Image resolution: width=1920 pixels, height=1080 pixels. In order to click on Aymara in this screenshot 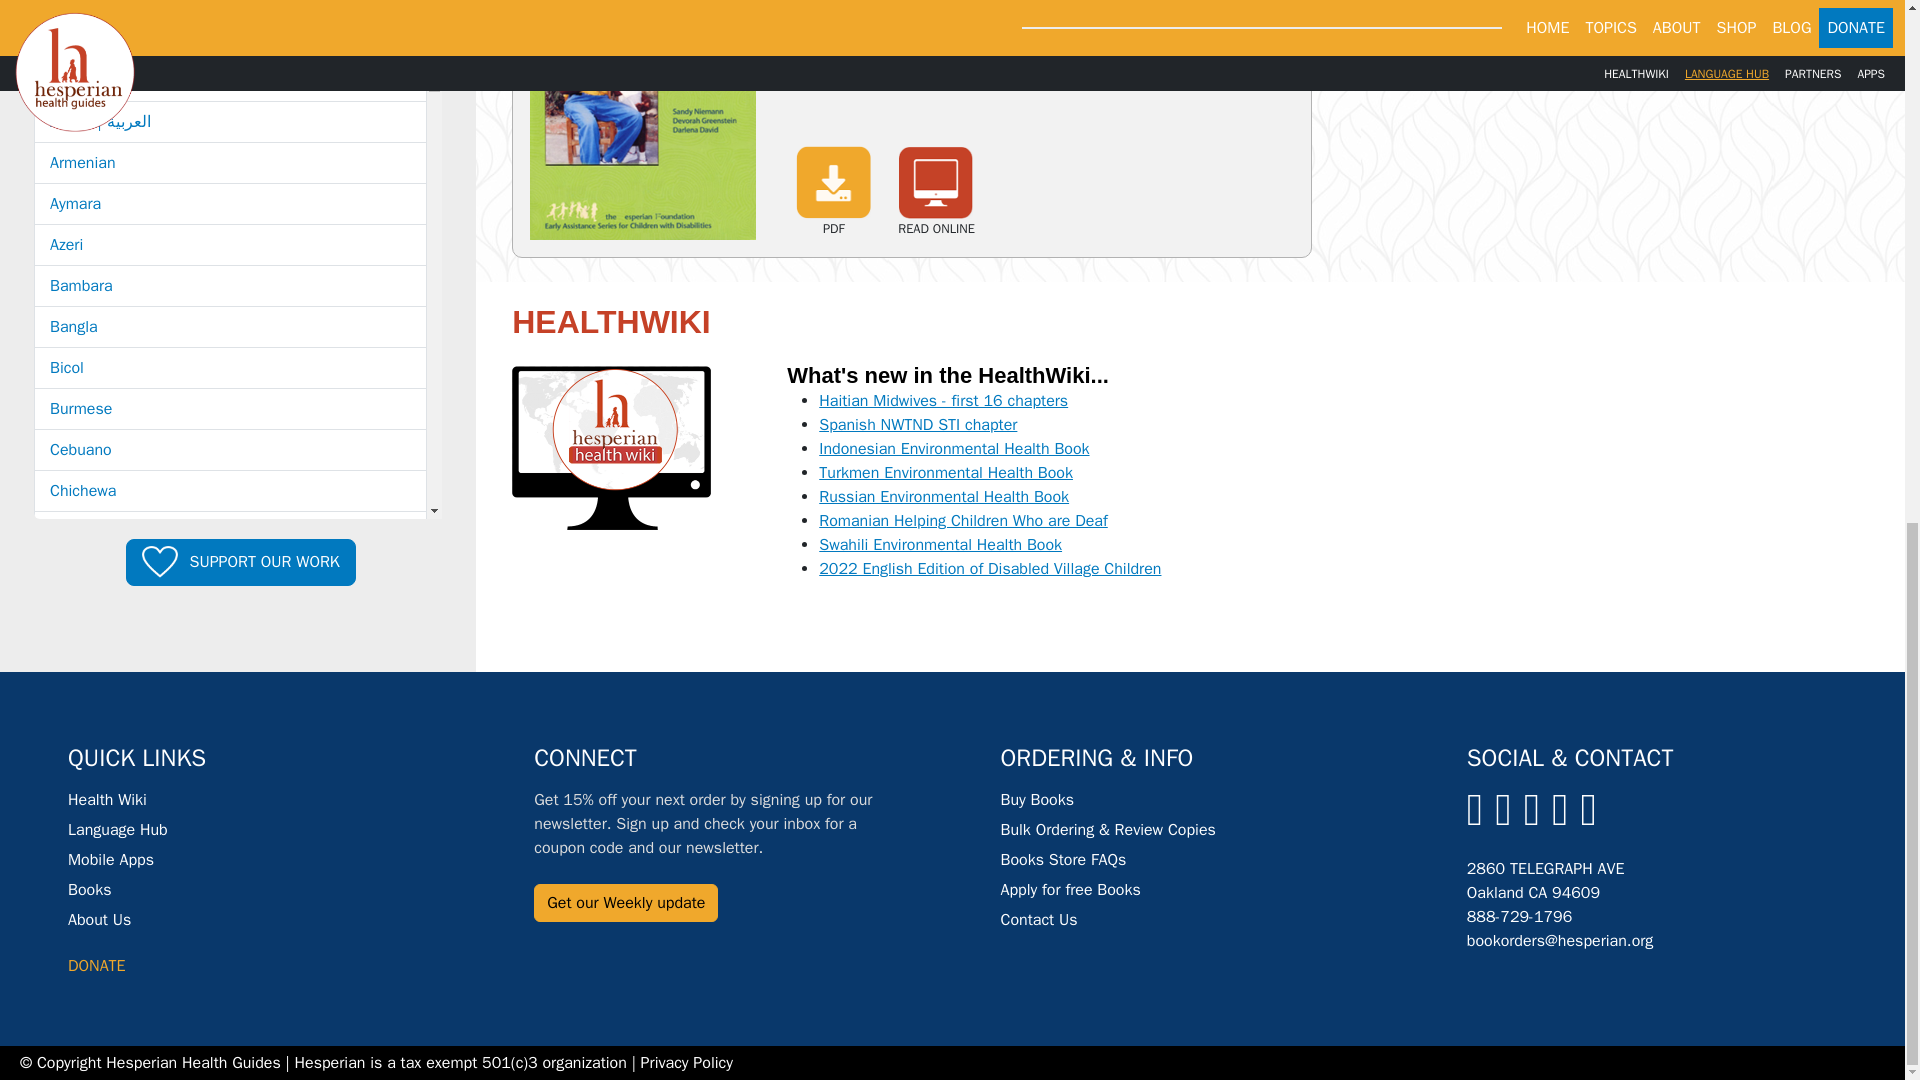, I will do `click(230, 203)`.